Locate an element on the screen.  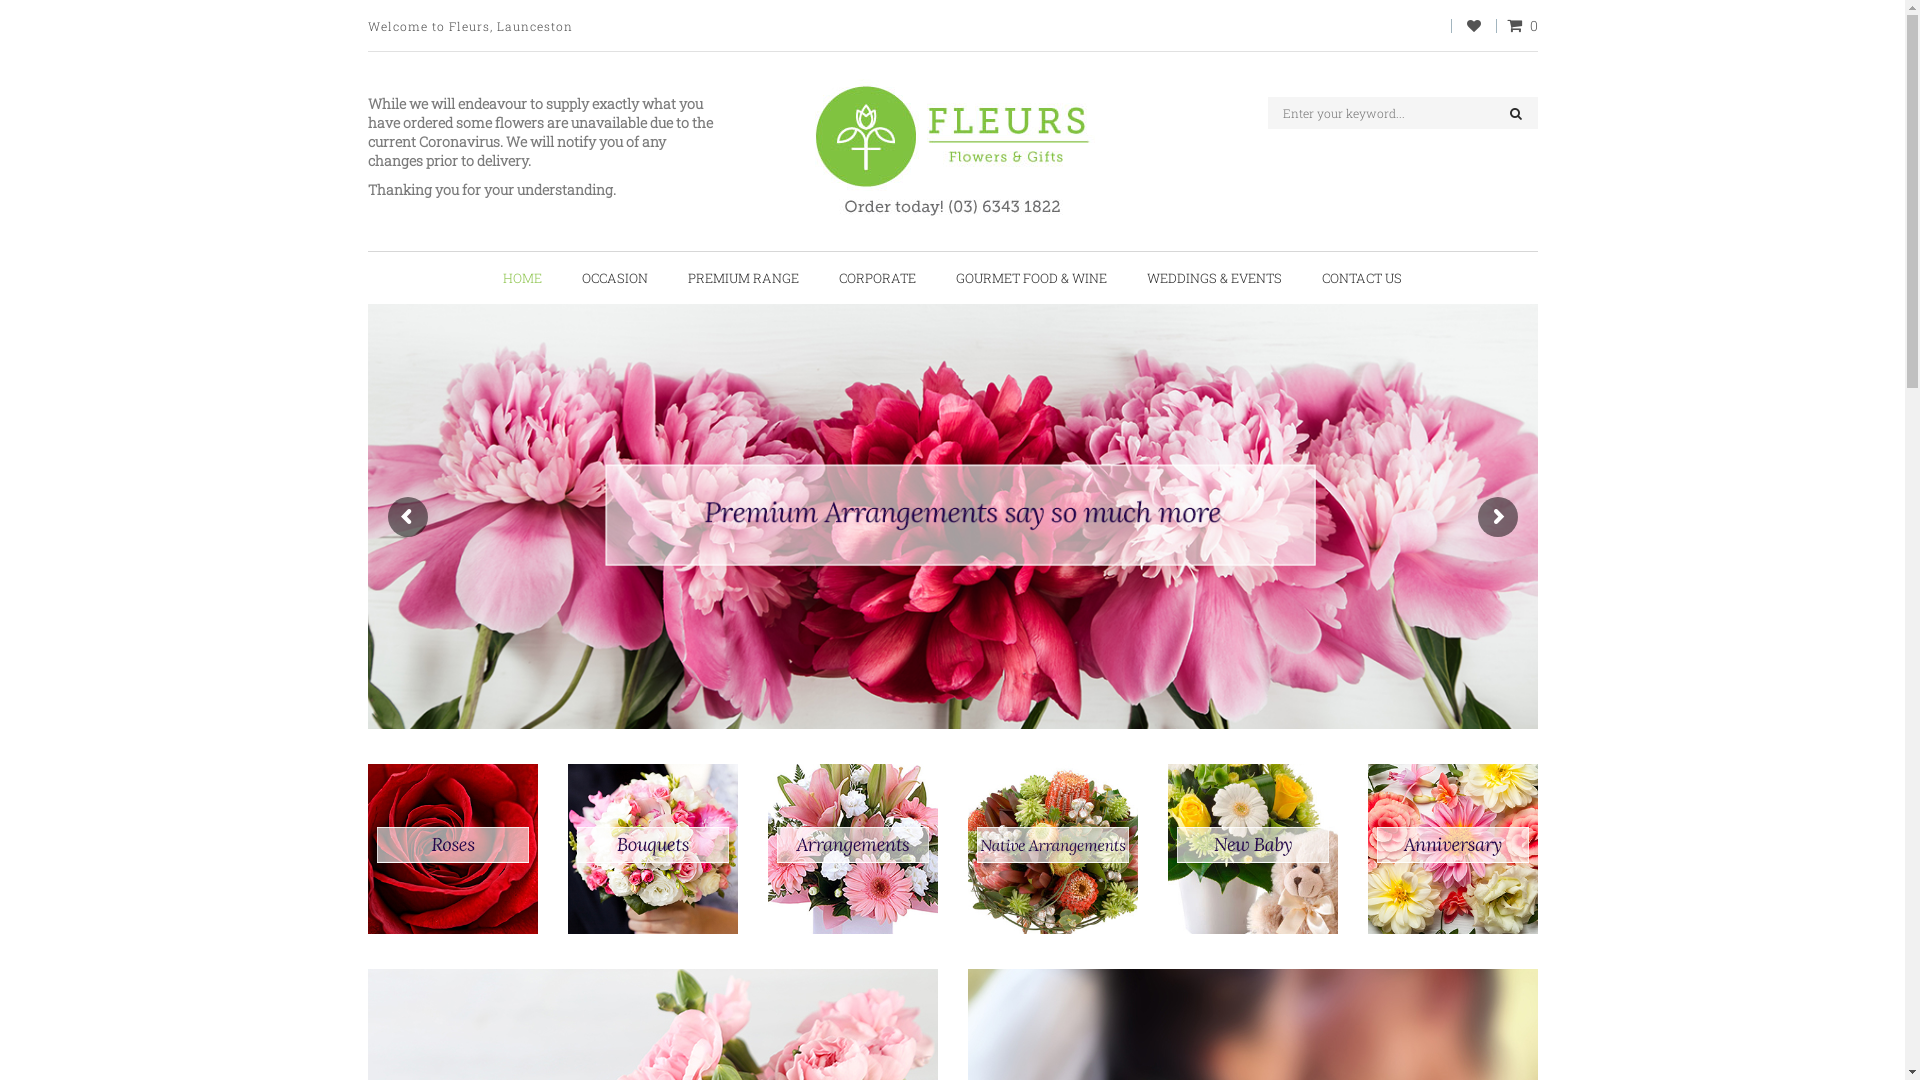
NewBaby-27x270 is located at coordinates (1253, 849).